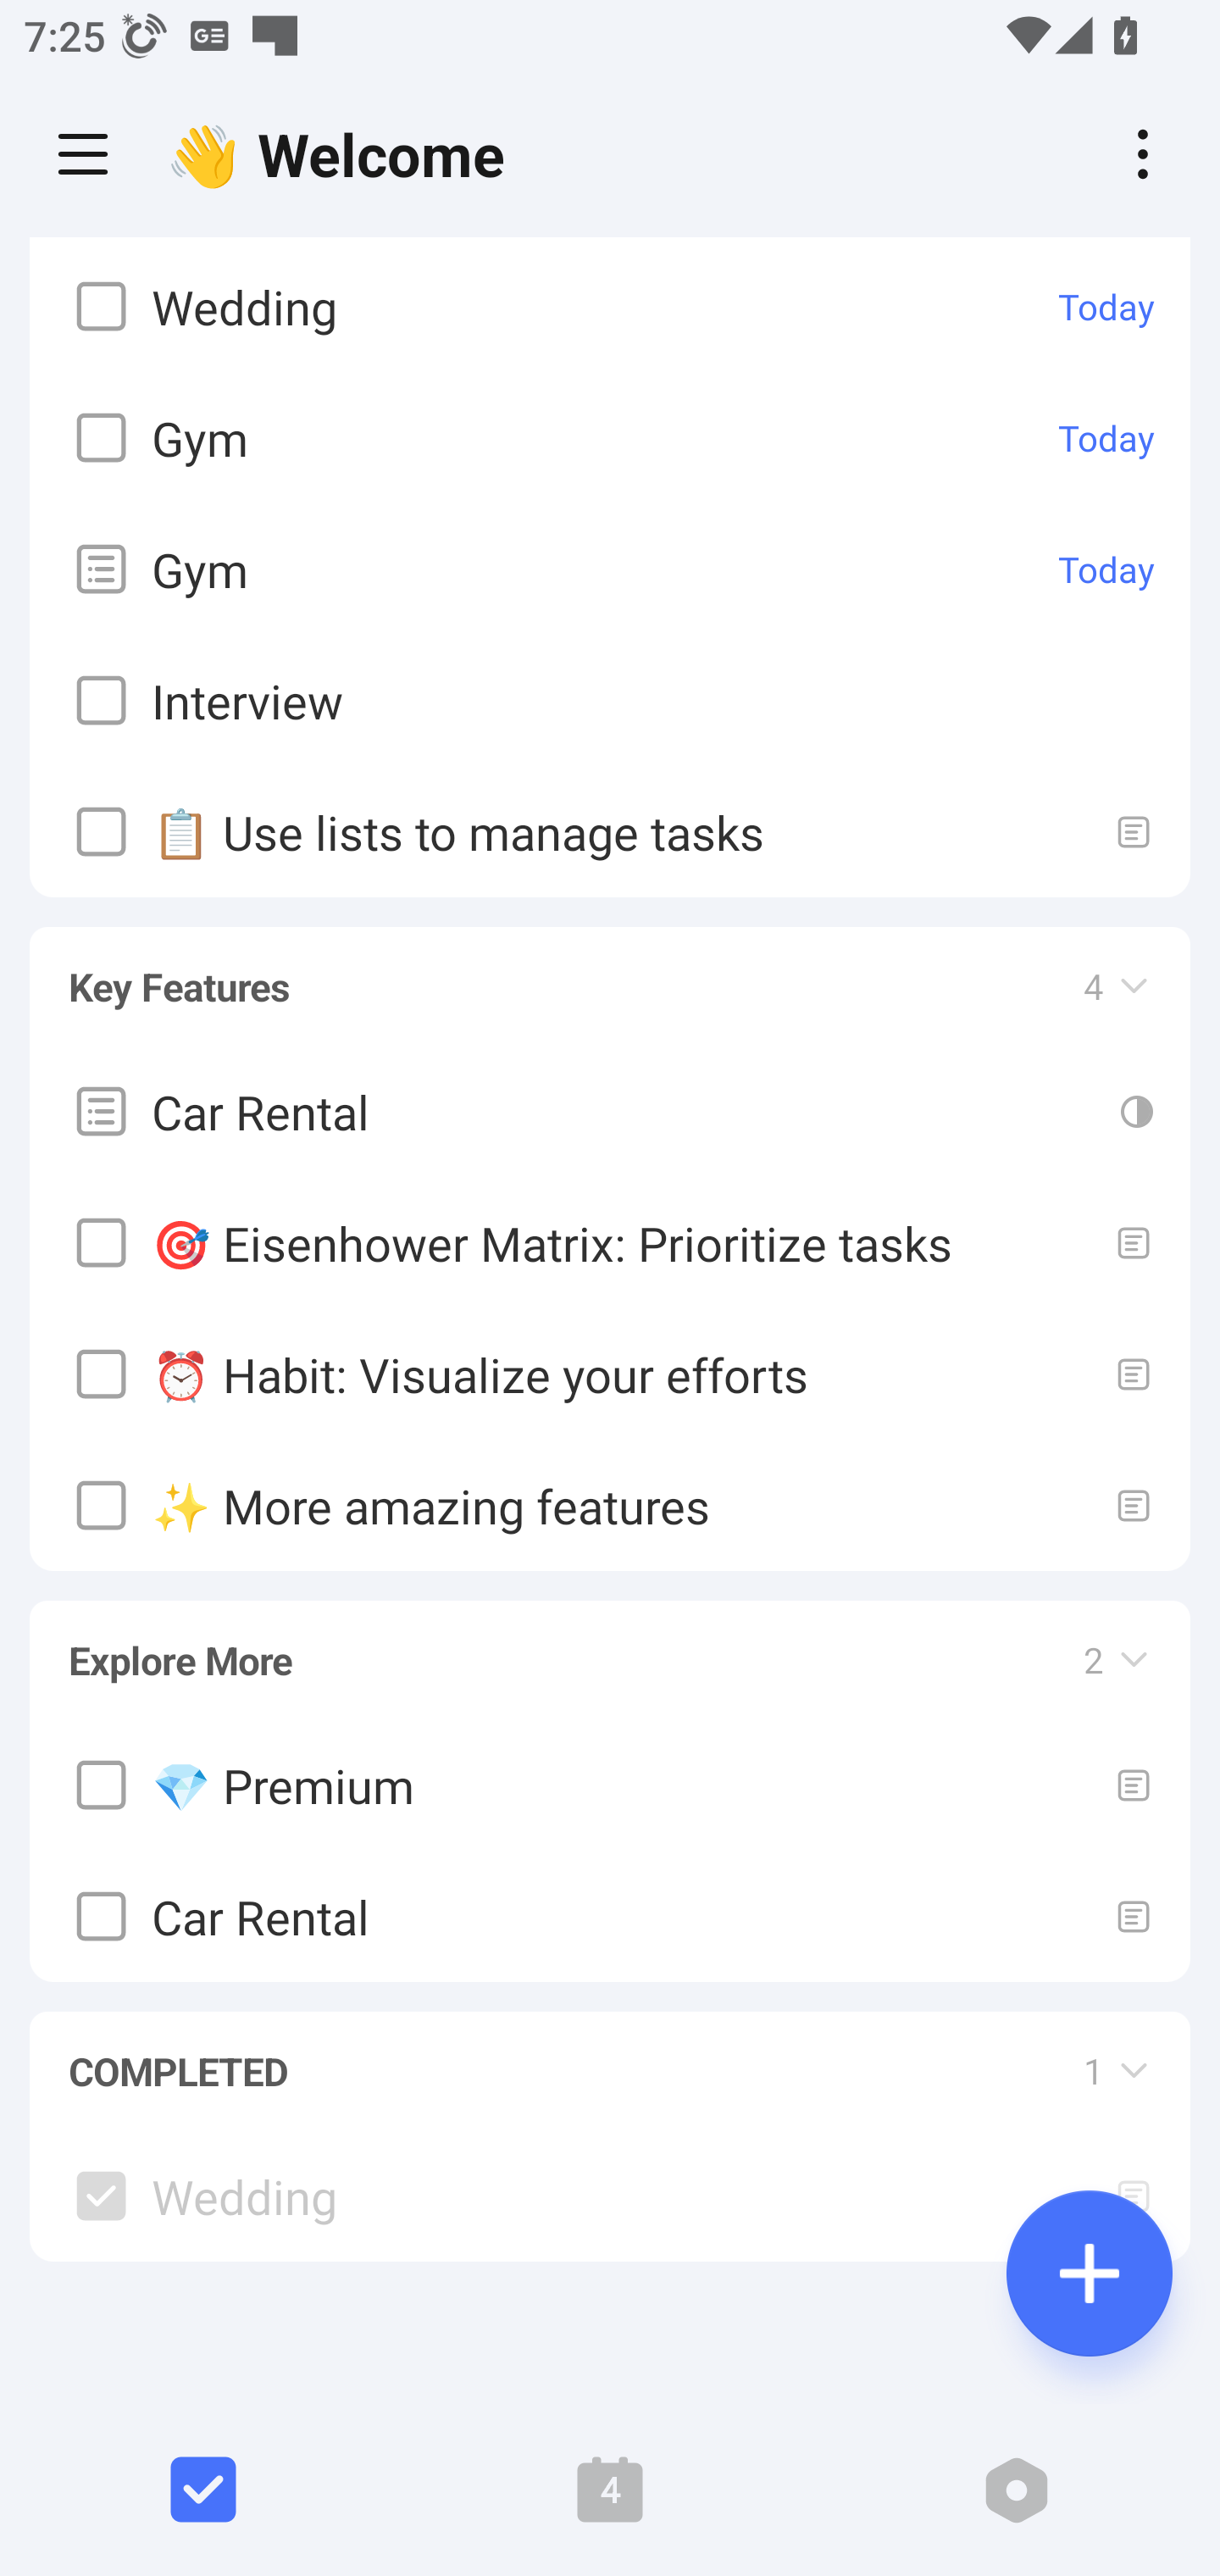  What do you see at coordinates (610, 1374) in the screenshot?
I see `⏰ Habit: Visualize your efforts` at bounding box center [610, 1374].